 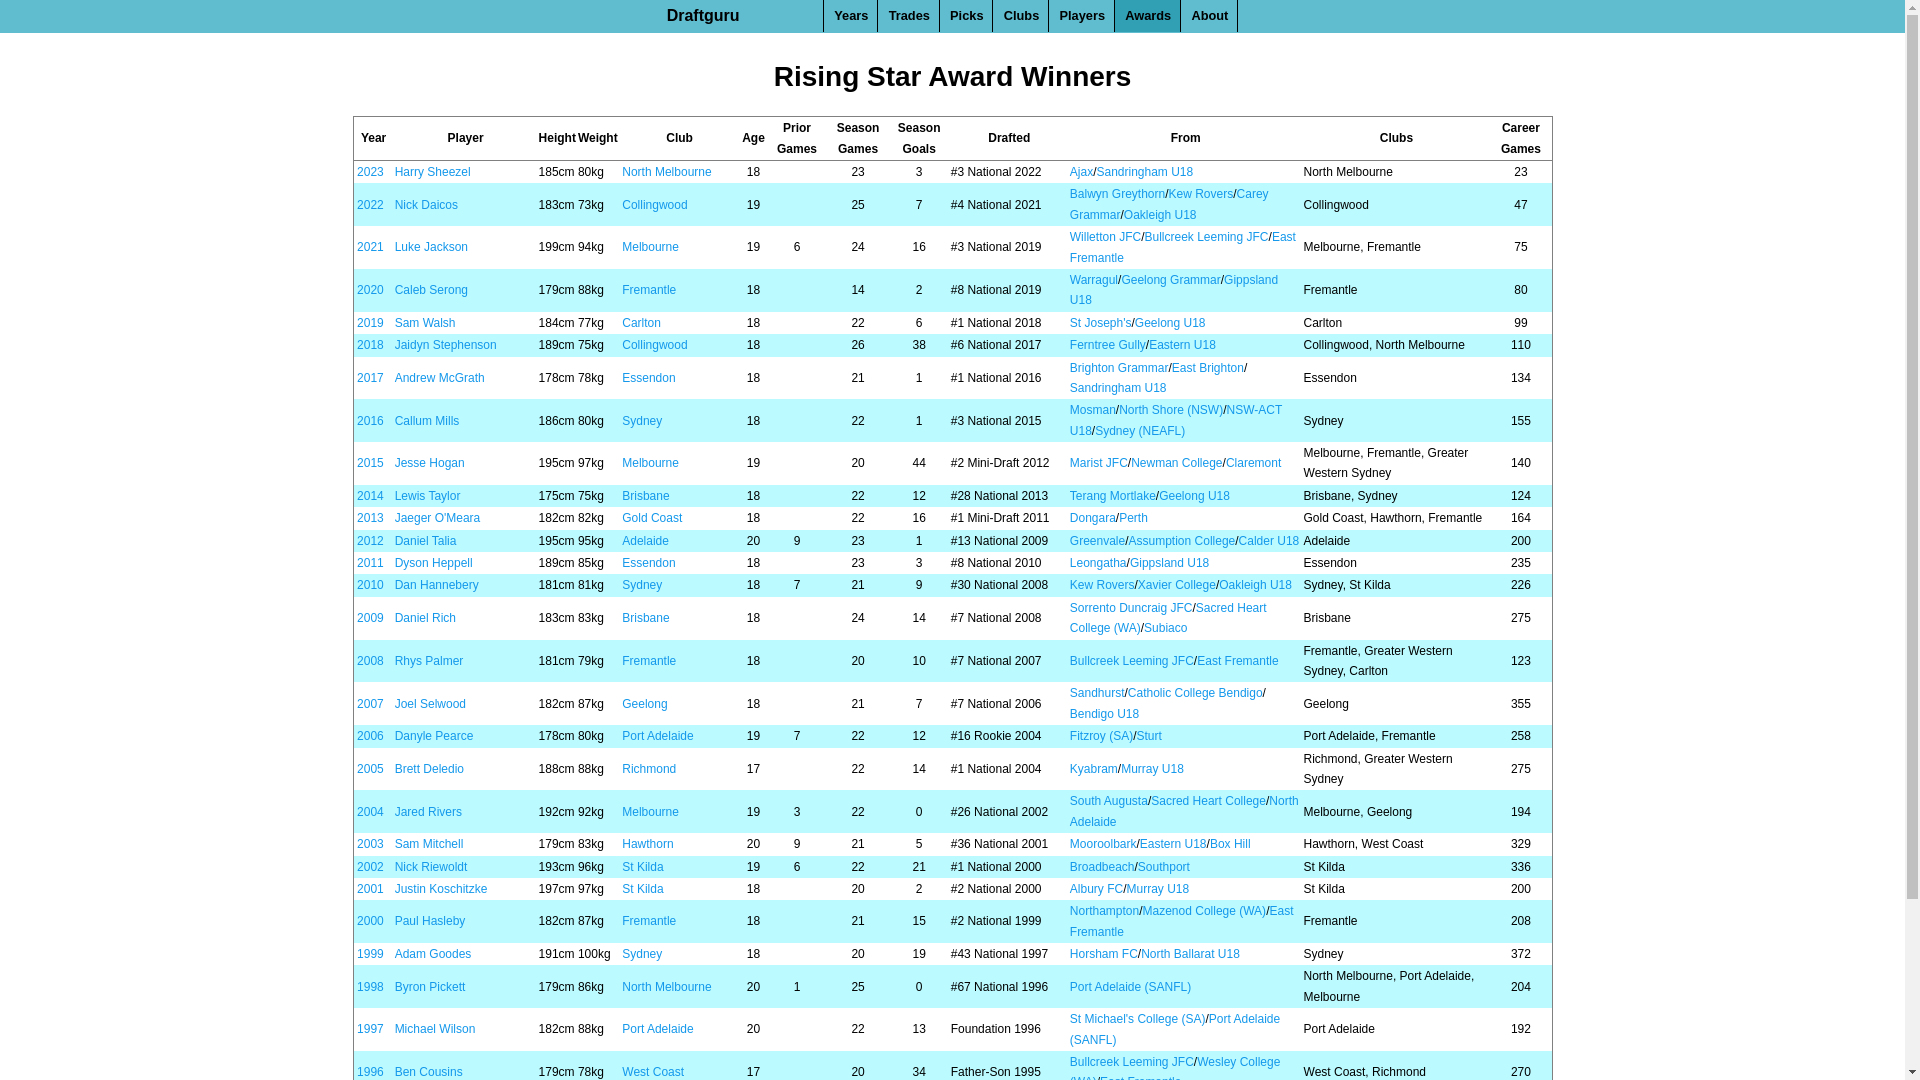 What do you see at coordinates (1118, 194) in the screenshot?
I see `Balwyn Greythorn` at bounding box center [1118, 194].